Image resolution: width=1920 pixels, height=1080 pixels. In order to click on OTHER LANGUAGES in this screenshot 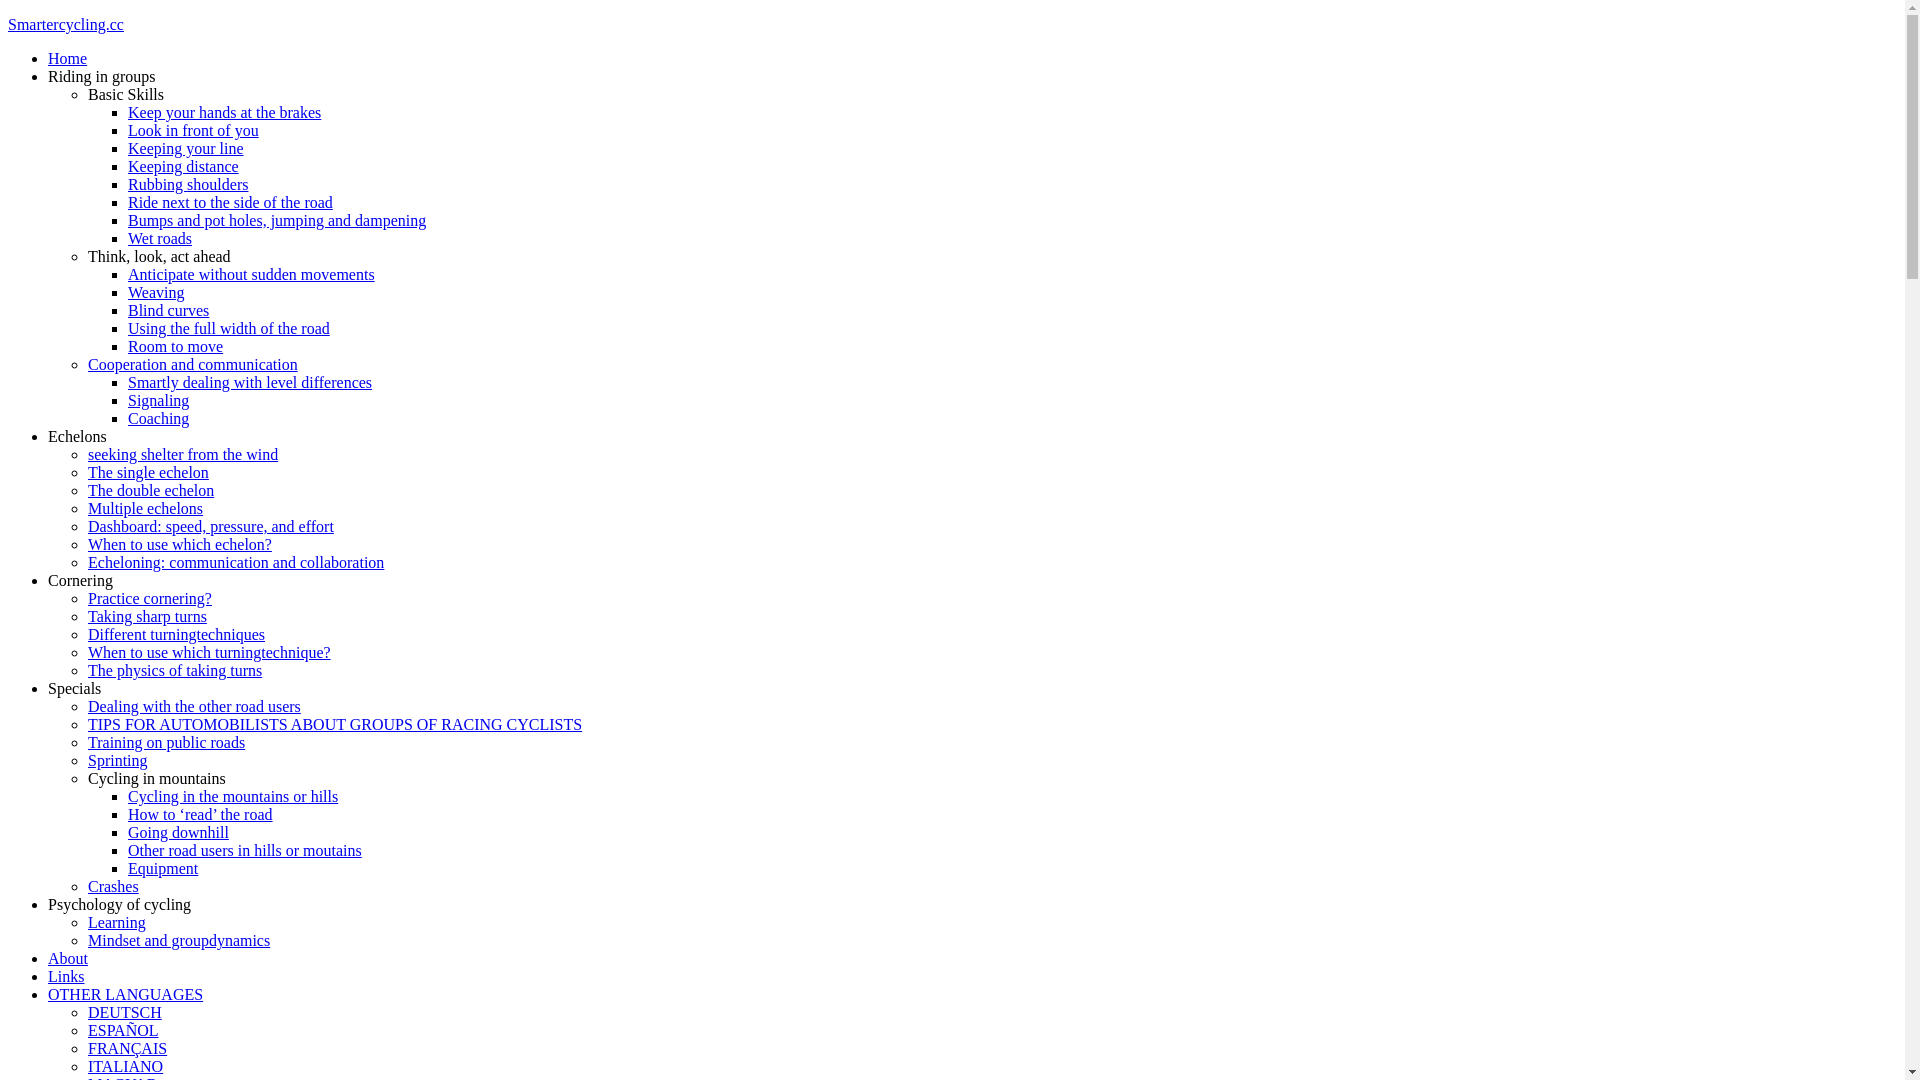, I will do `click(126, 994)`.